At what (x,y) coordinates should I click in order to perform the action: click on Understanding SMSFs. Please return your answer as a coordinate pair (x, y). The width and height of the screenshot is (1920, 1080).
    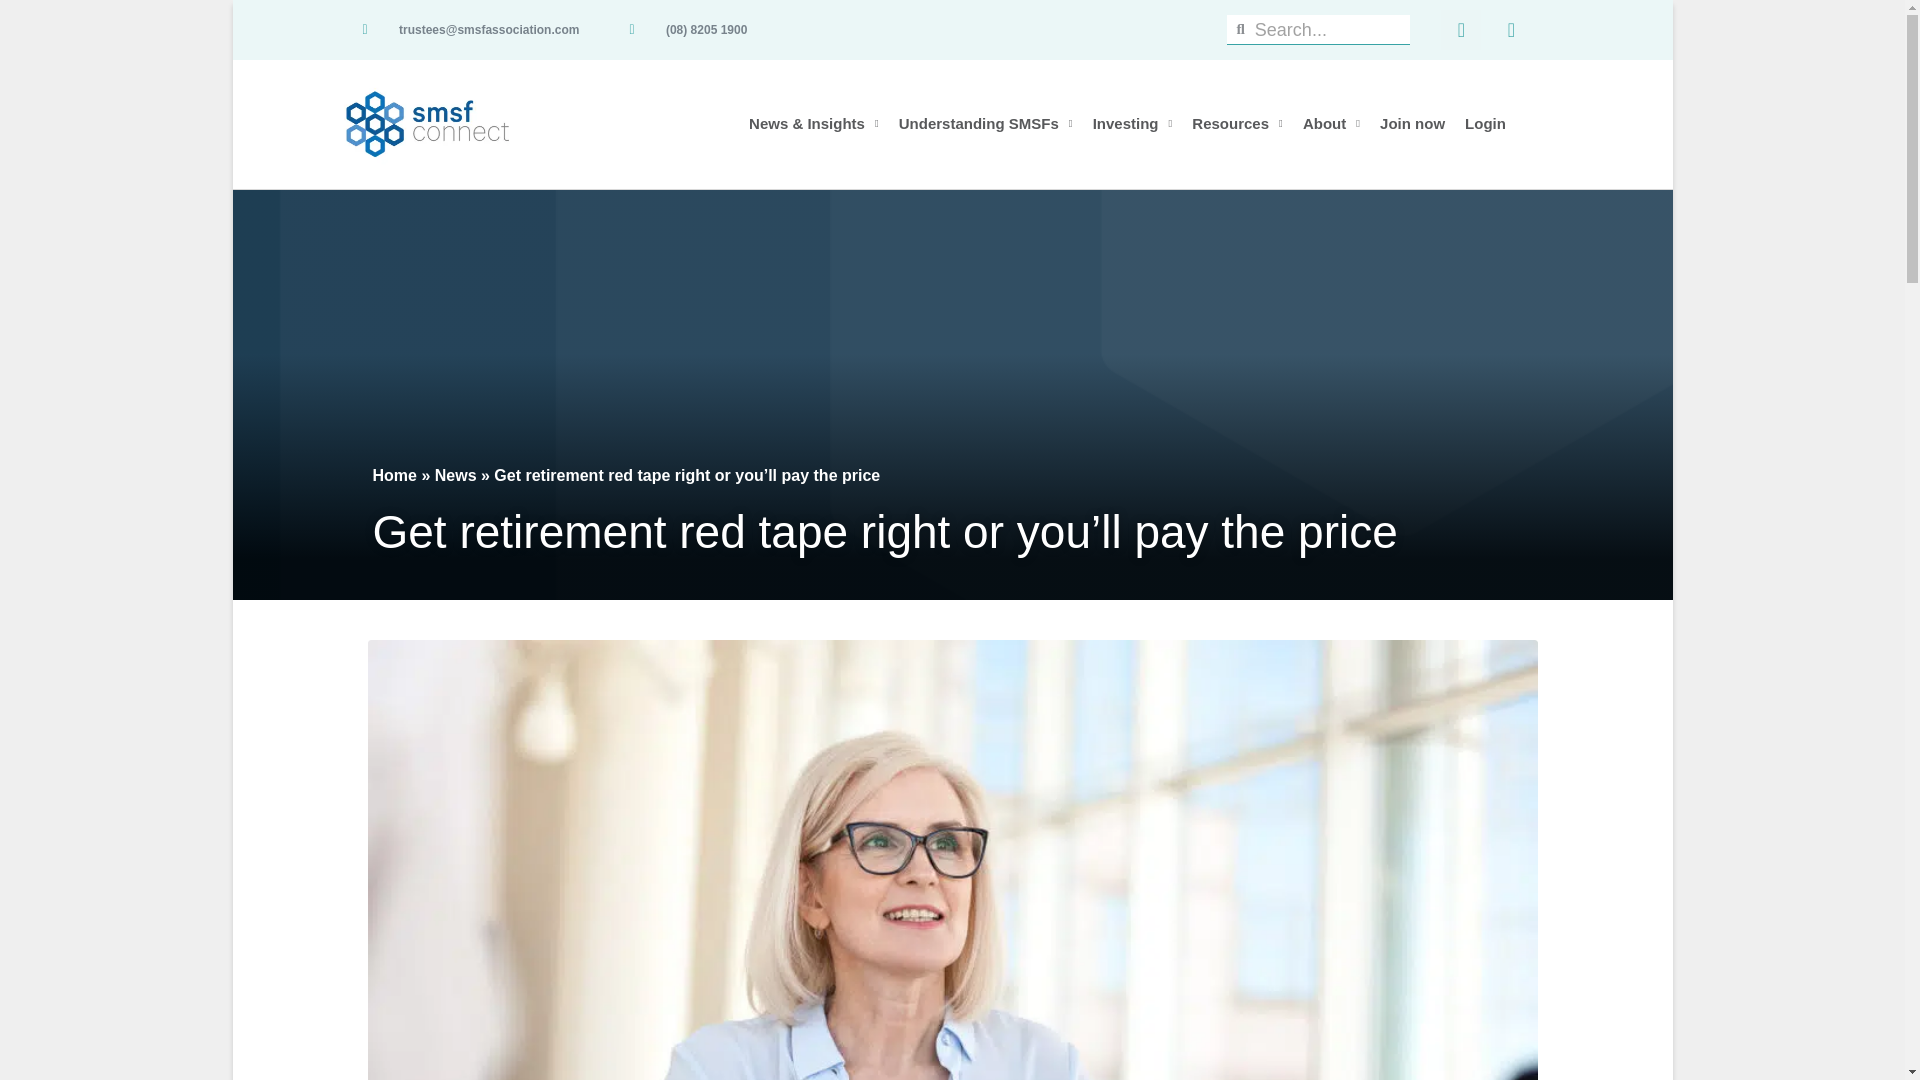
    Looking at the image, I should click on (985, 124).